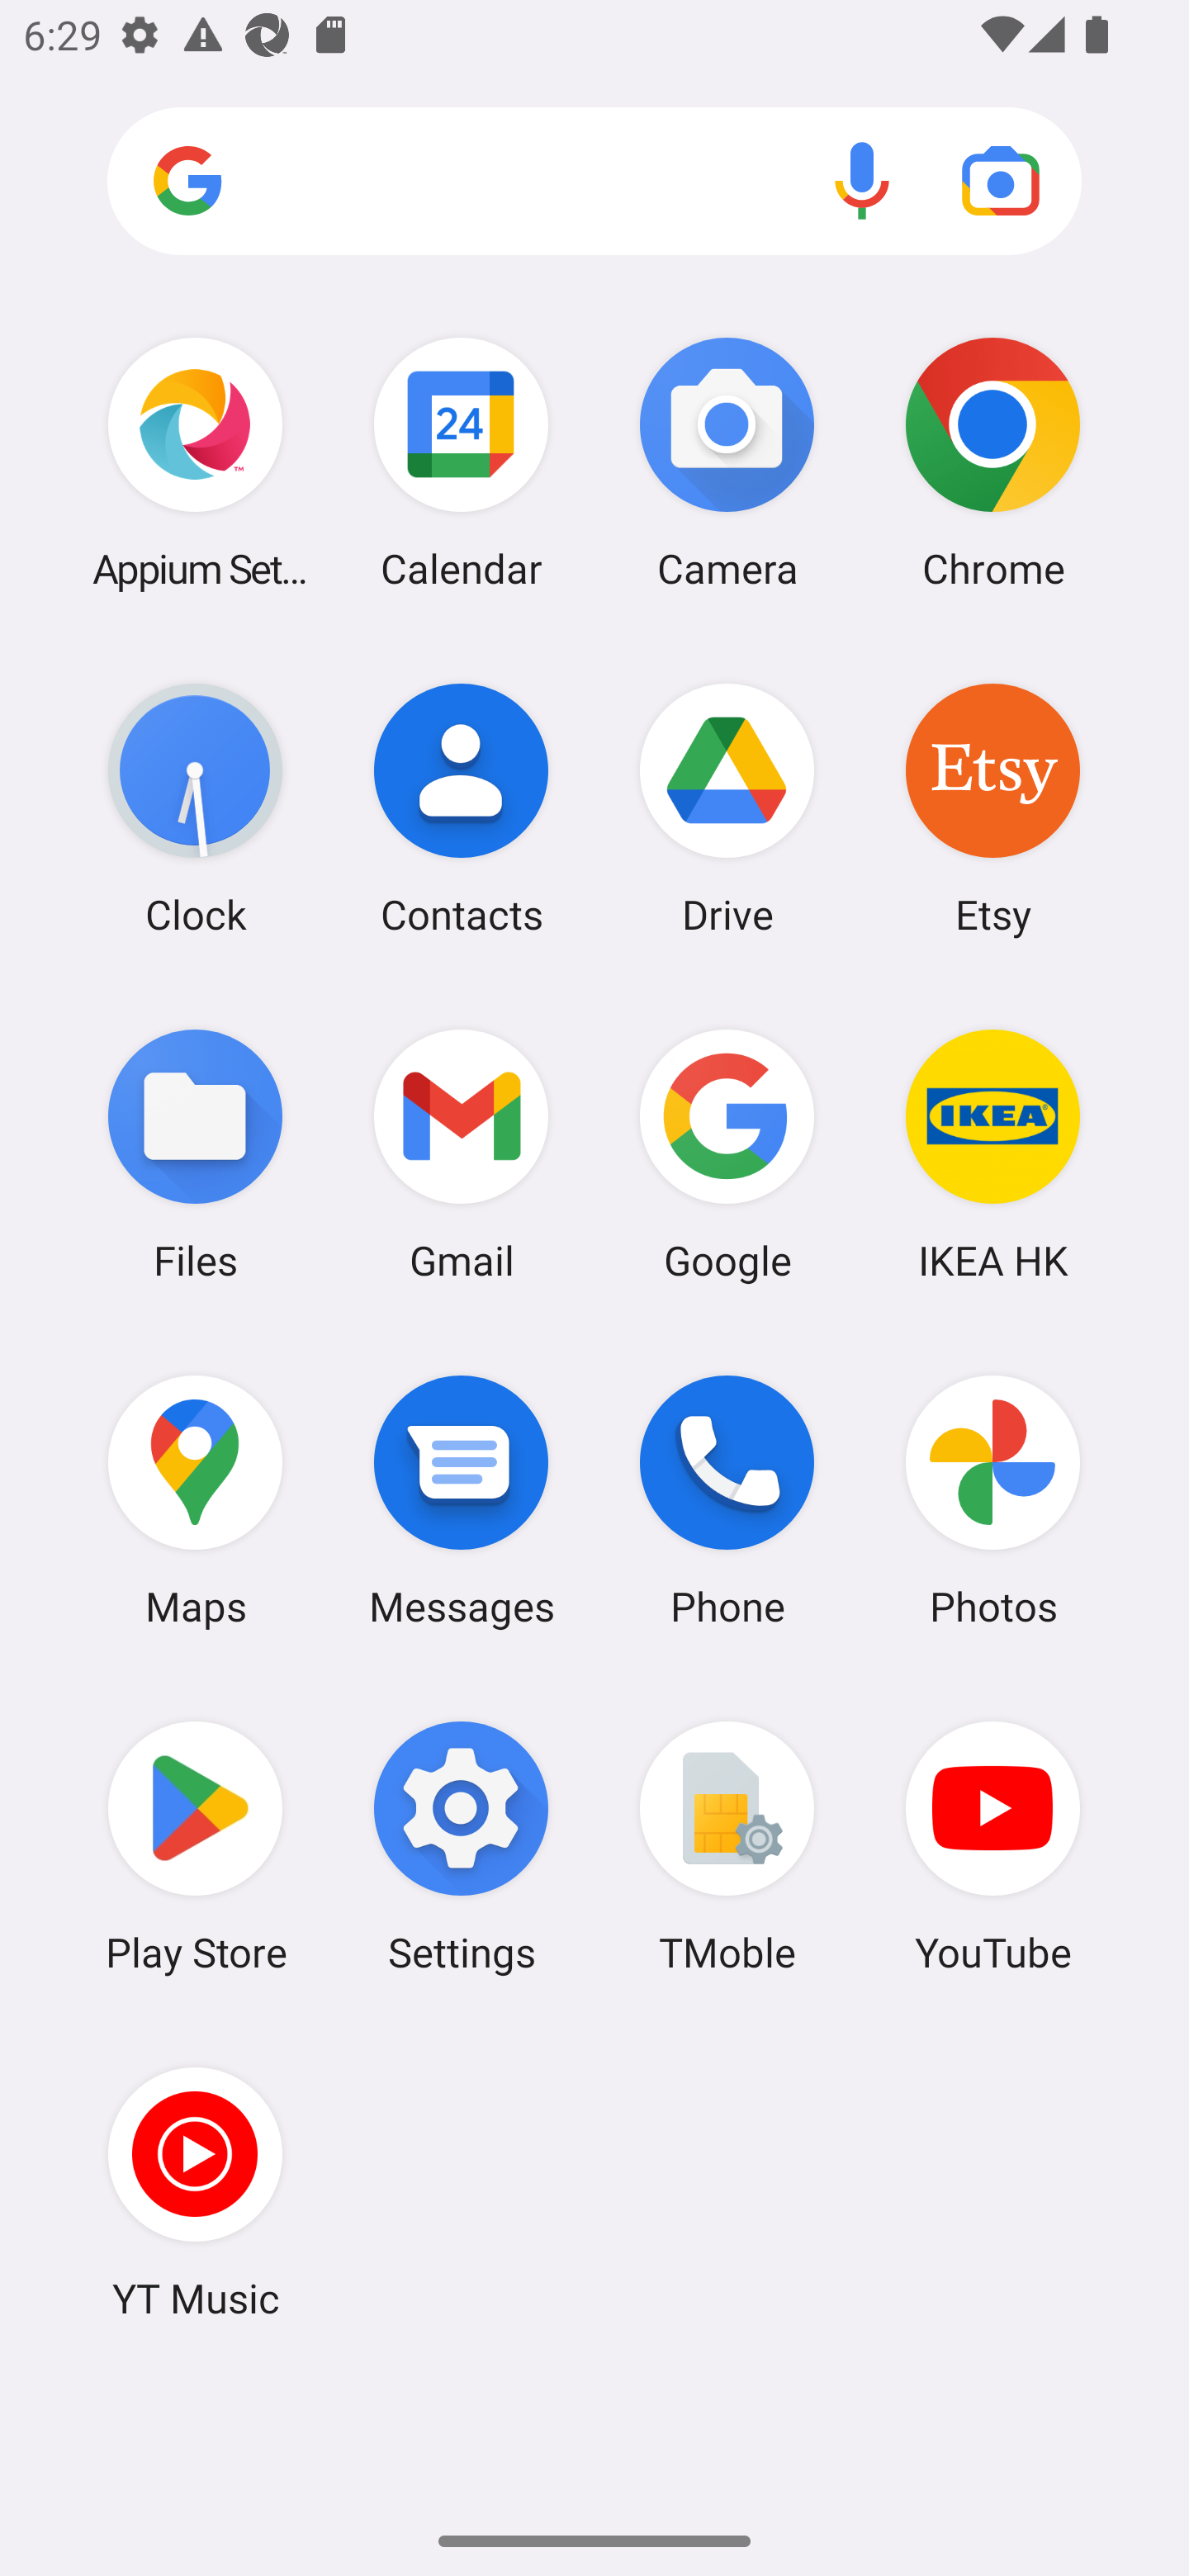 The image size is (1189, 2576). What do you see at coordinates (195, 462) in the screenshot?
I see `Appium Settings` at bounding box center [195, 462].